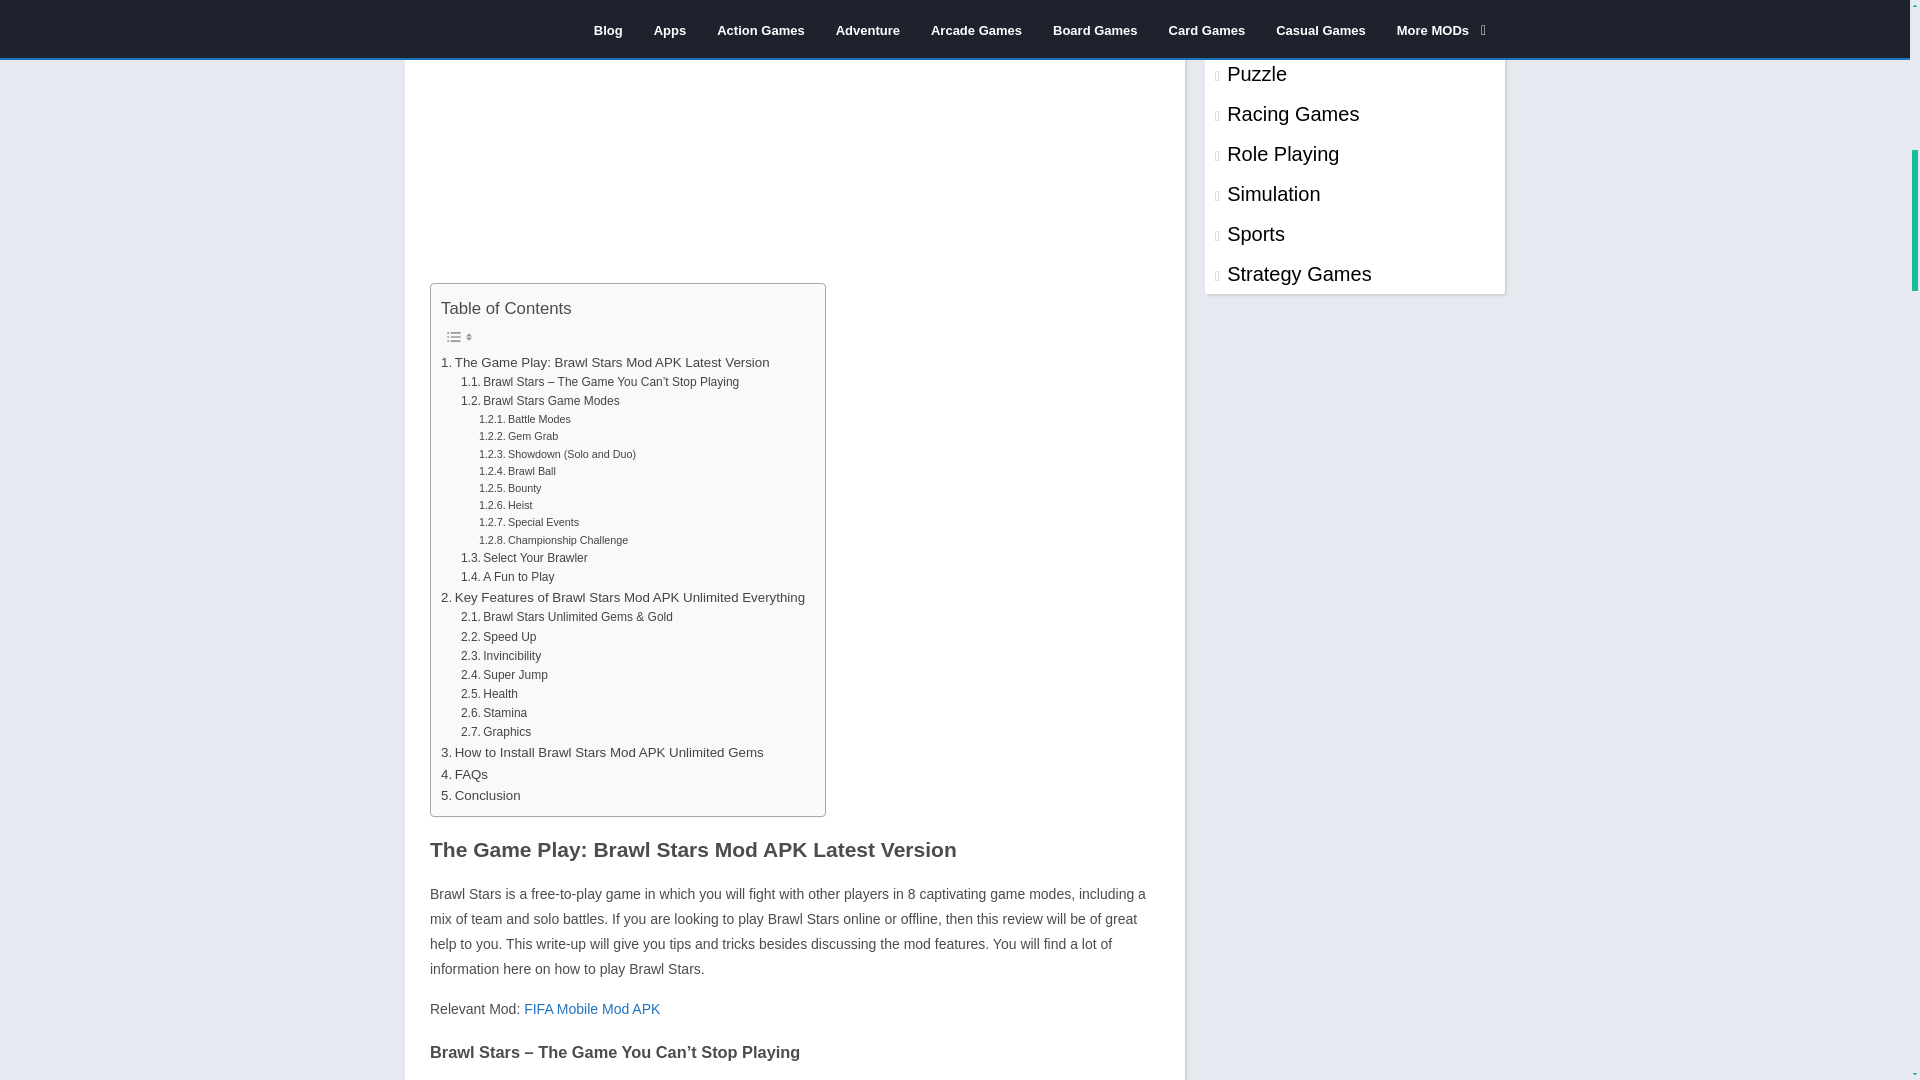 This screenshot has width=1920, height=1080. Describe the element at coordinates (506, 505) in the screenshot. I see `Heist` at that location.